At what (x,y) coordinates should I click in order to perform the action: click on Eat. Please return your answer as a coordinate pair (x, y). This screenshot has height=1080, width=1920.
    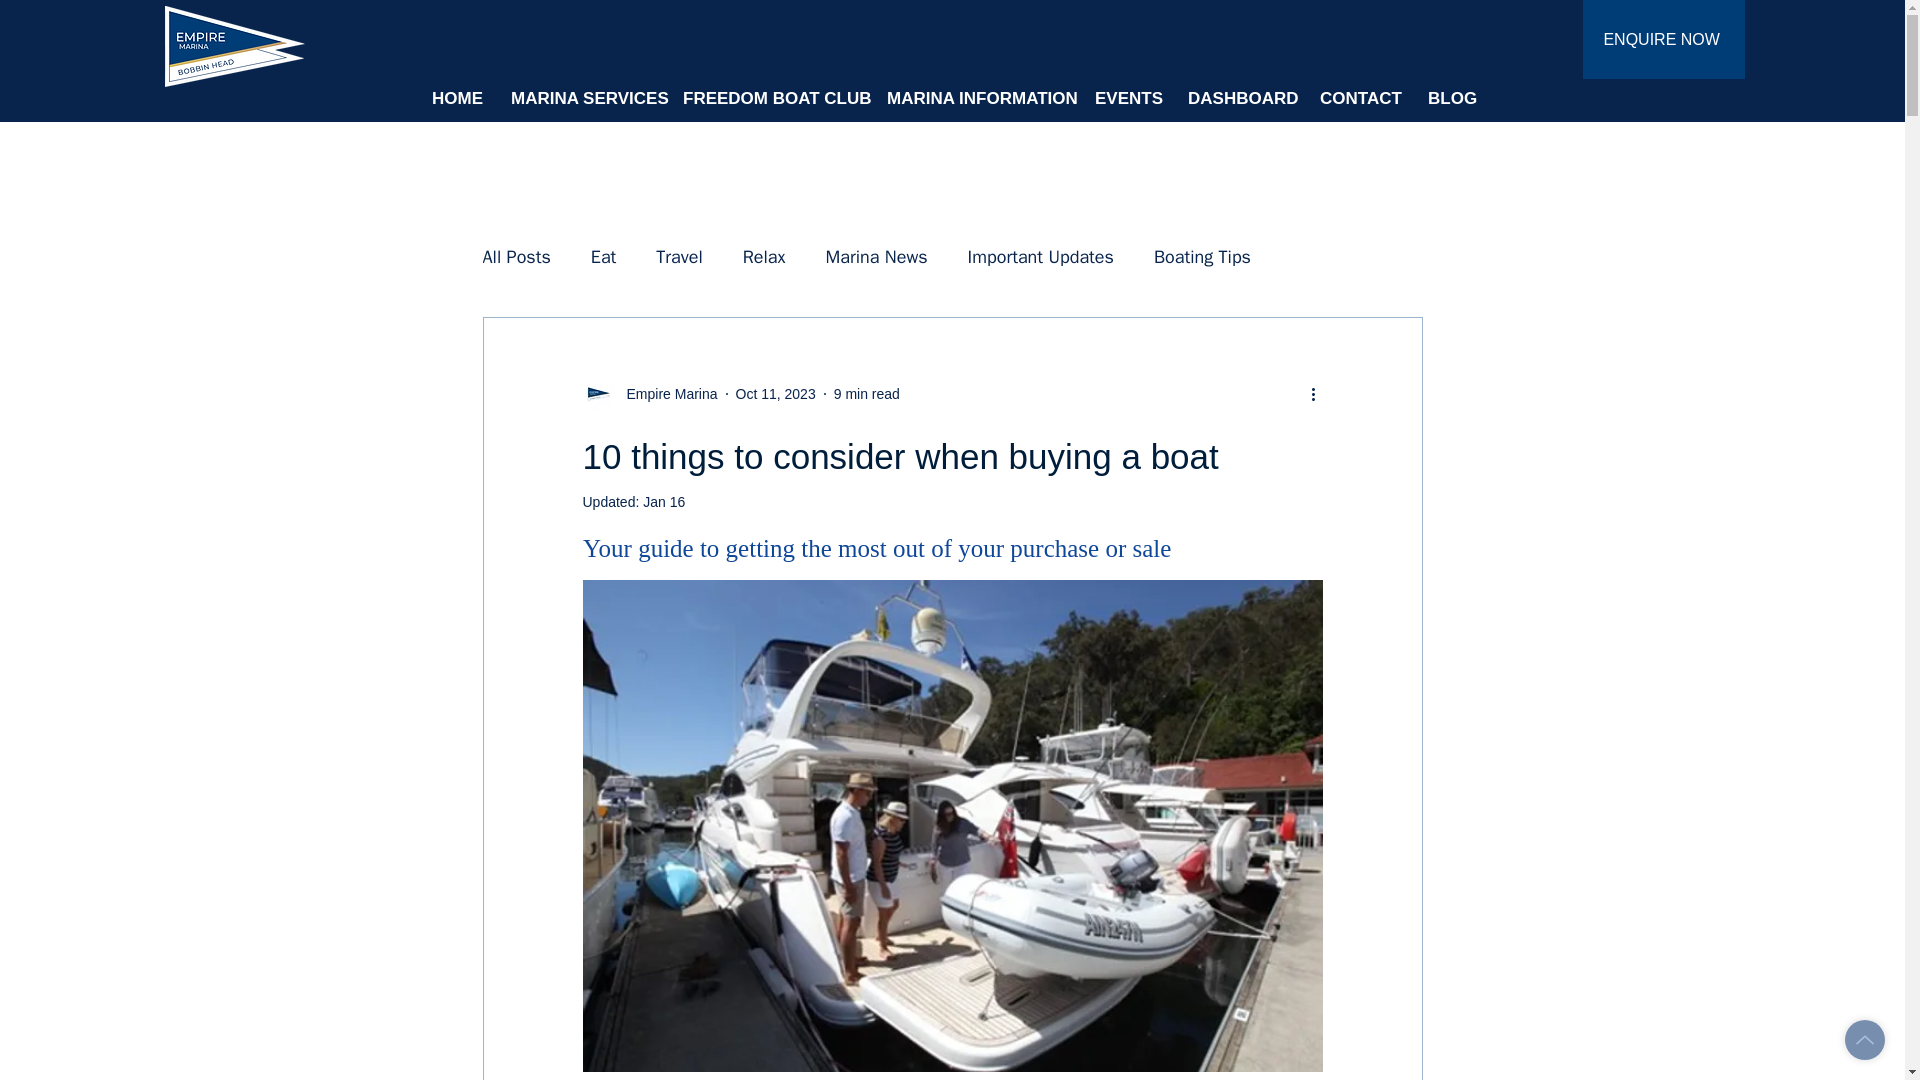
    Looking at the image, I should click on (604, 256).